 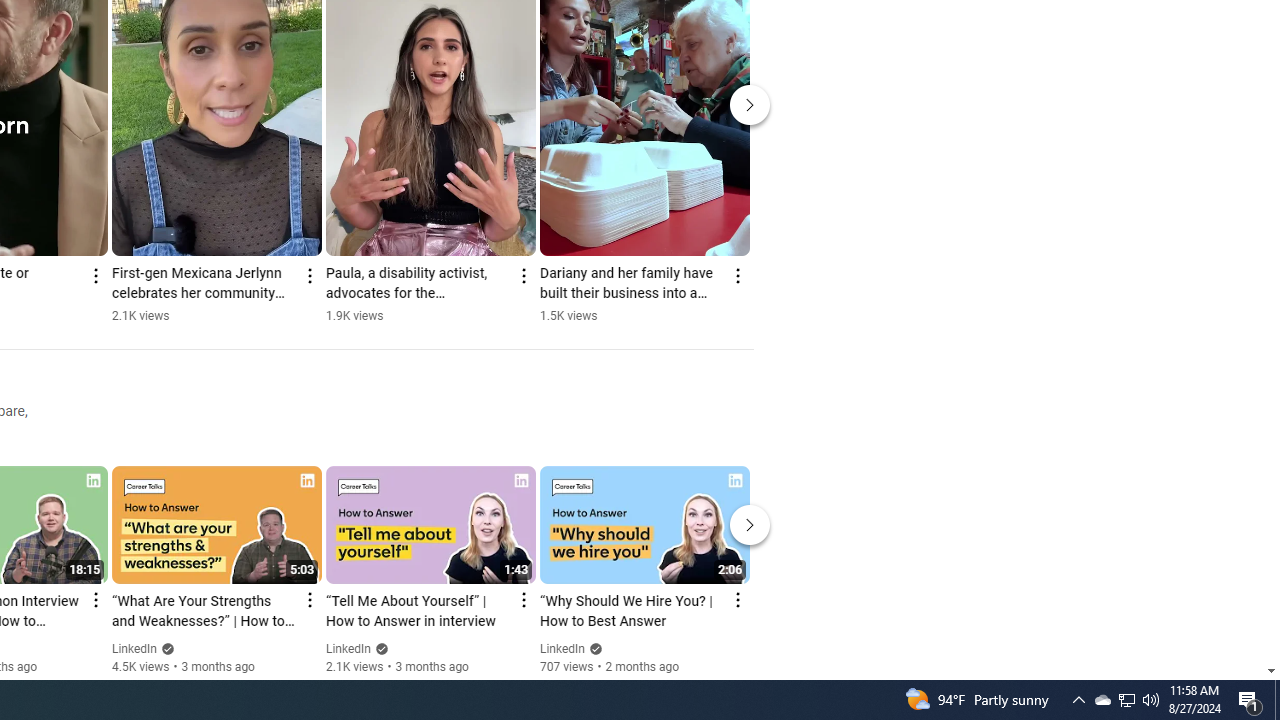 I want to click on Verified, so click(x=592, y=648).